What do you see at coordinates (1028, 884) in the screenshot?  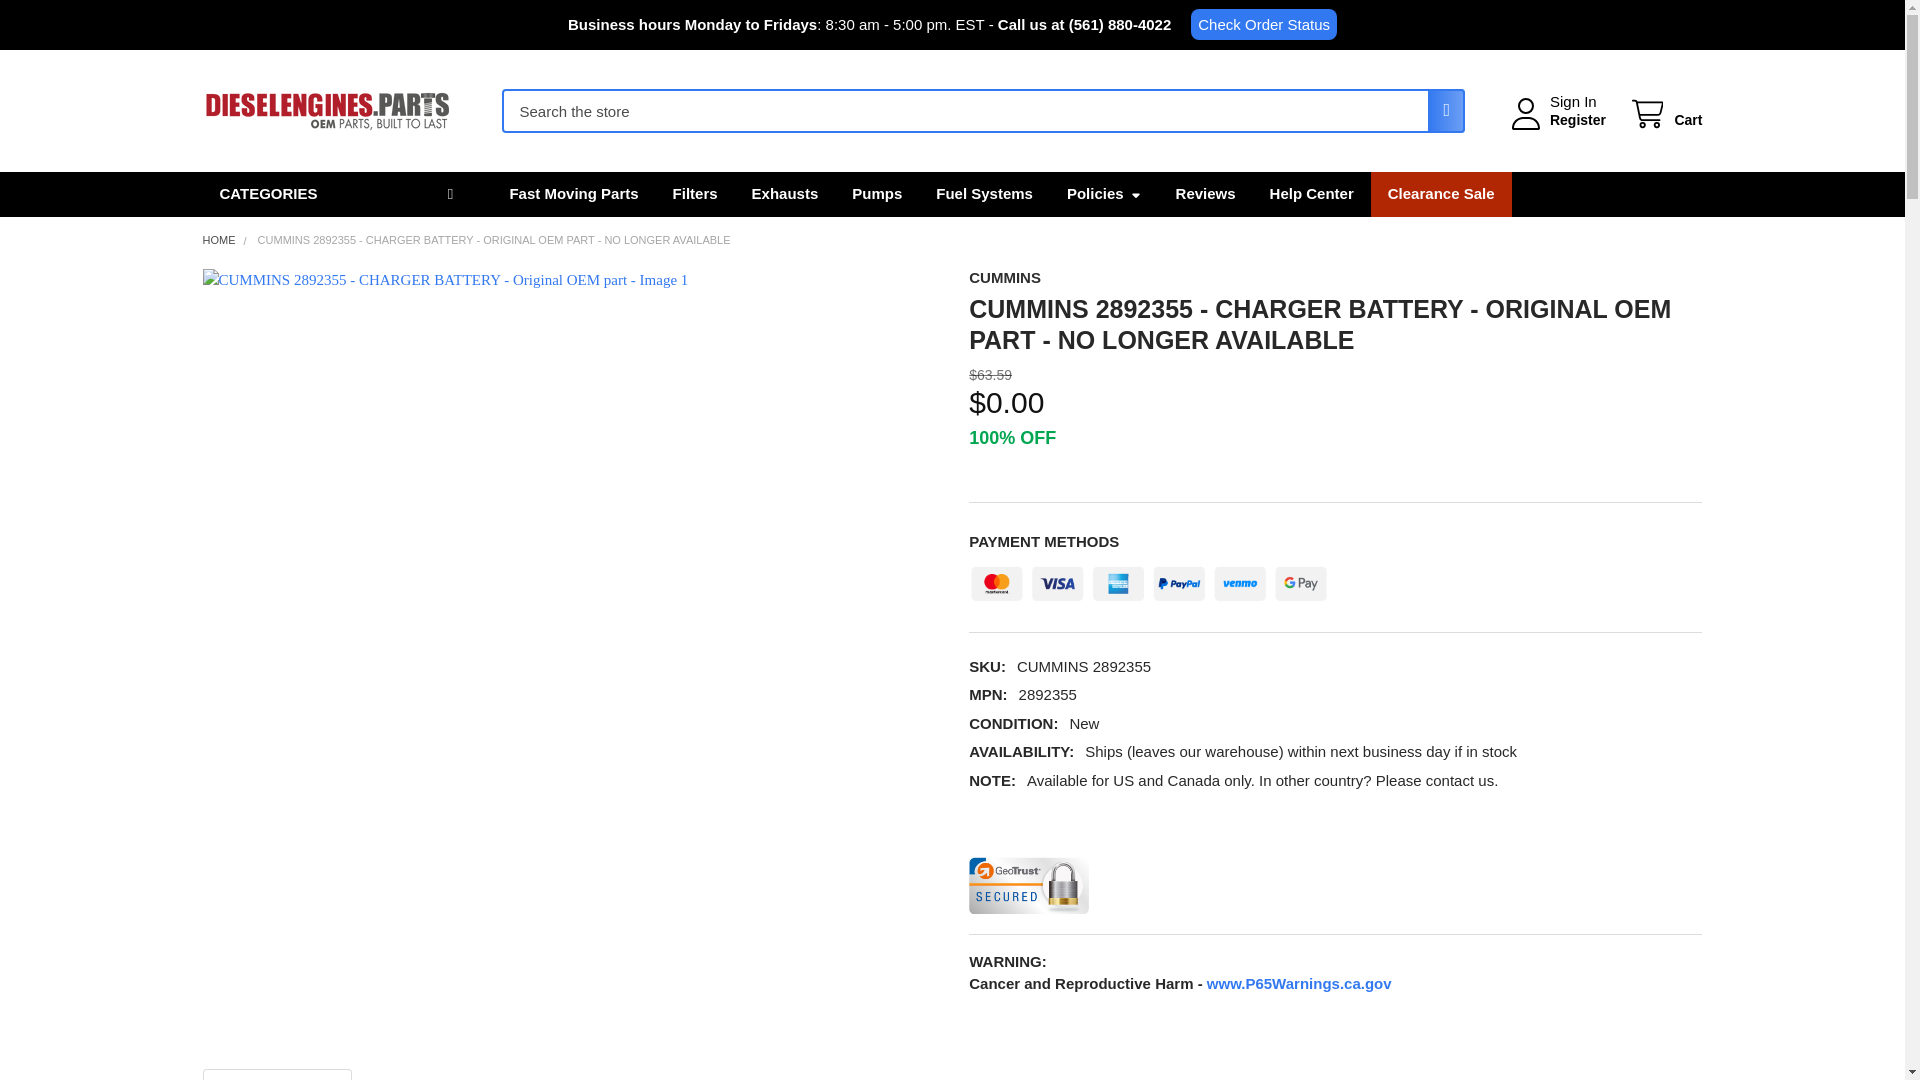 I see `GeoTrust Secured` at bounding box center [1028, 884].